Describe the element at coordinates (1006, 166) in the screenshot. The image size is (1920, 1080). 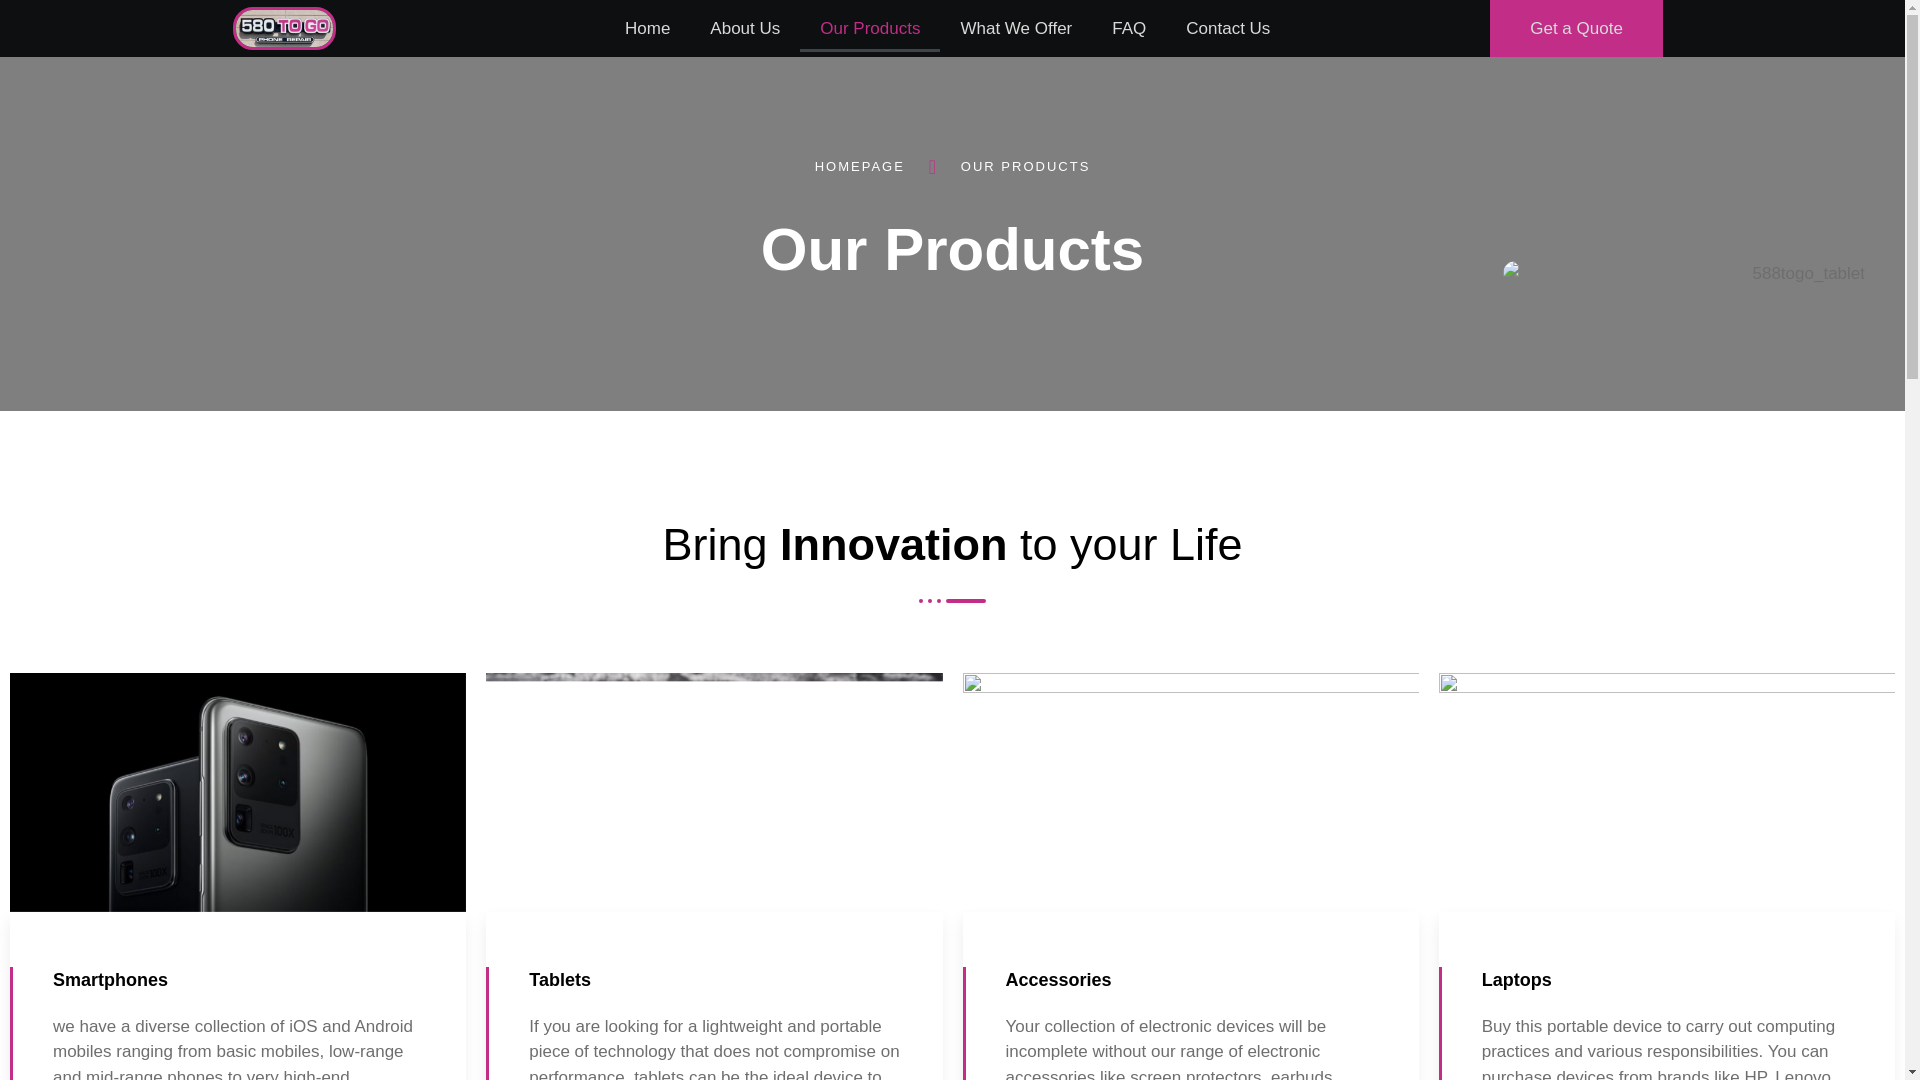
I see `OUR PRODUCTS` at that location.